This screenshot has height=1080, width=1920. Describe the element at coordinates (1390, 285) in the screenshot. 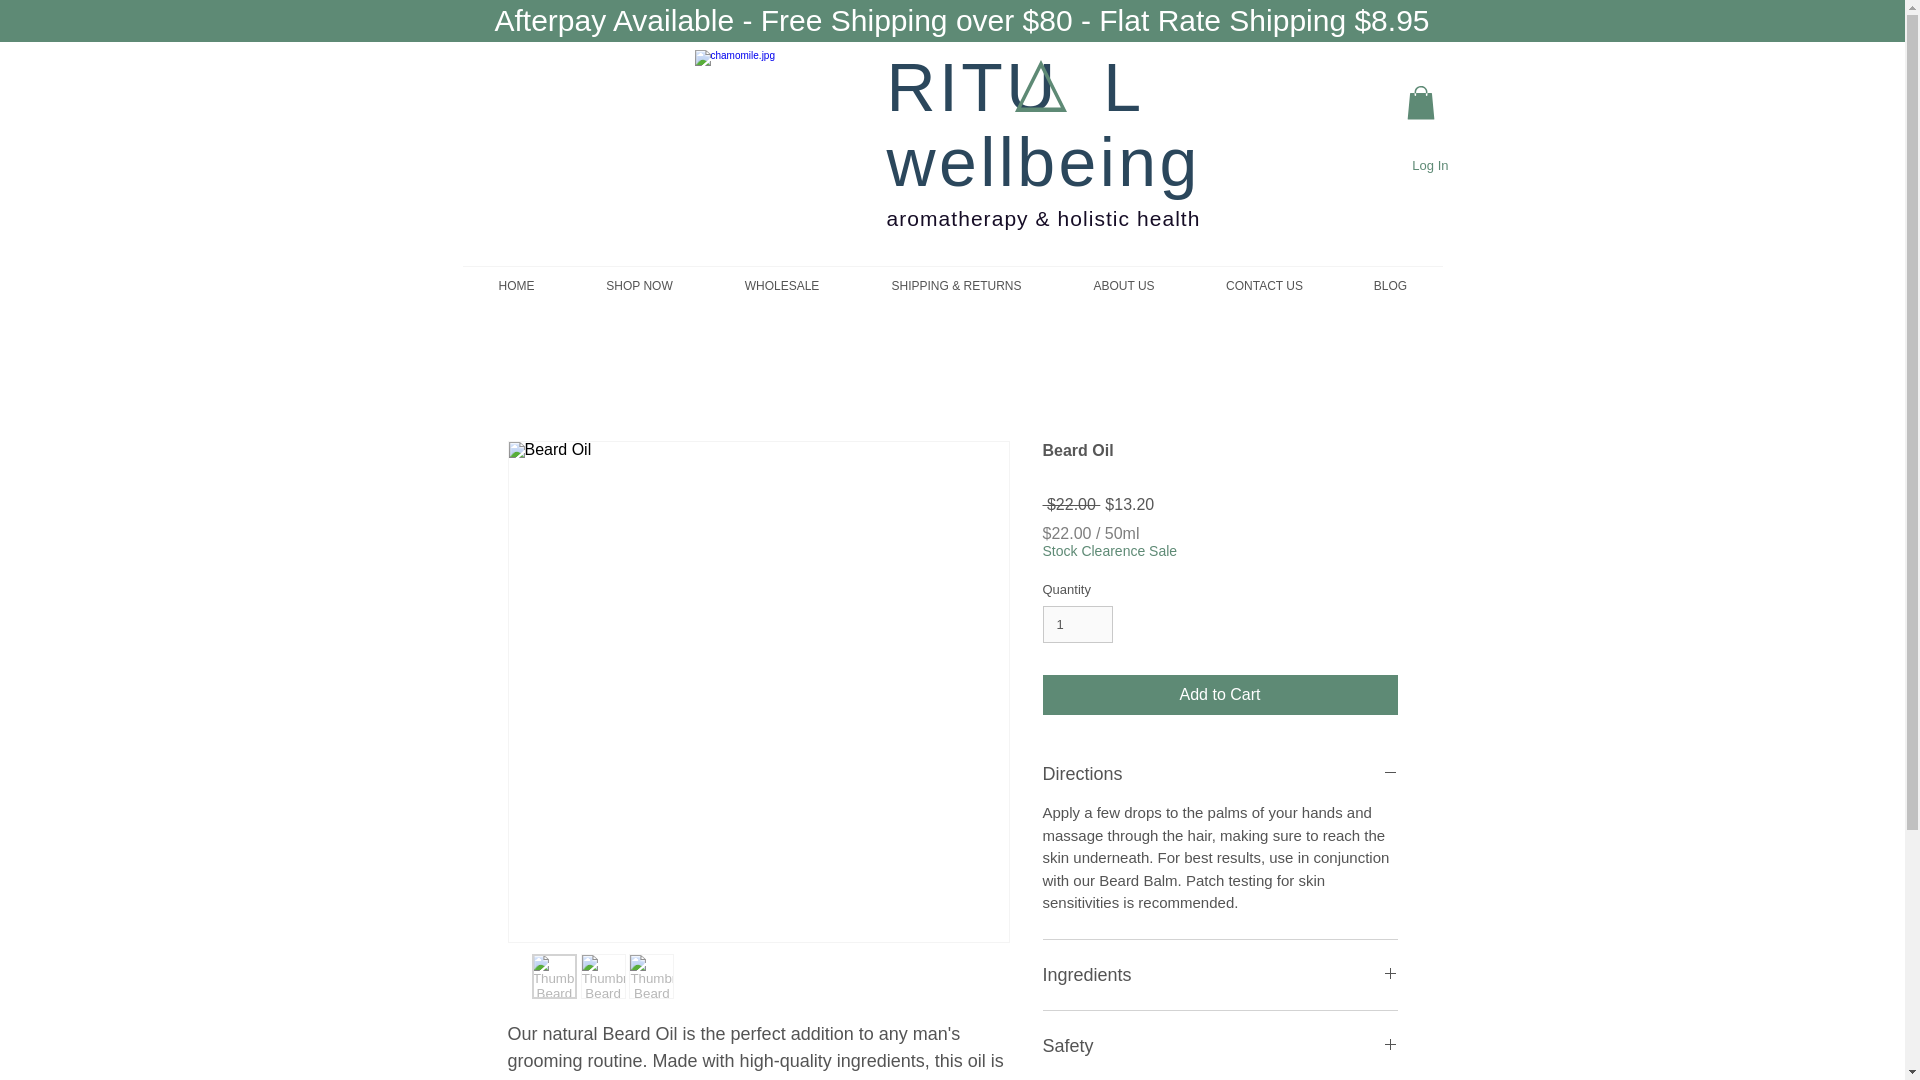

I see `BLOG` at that location.